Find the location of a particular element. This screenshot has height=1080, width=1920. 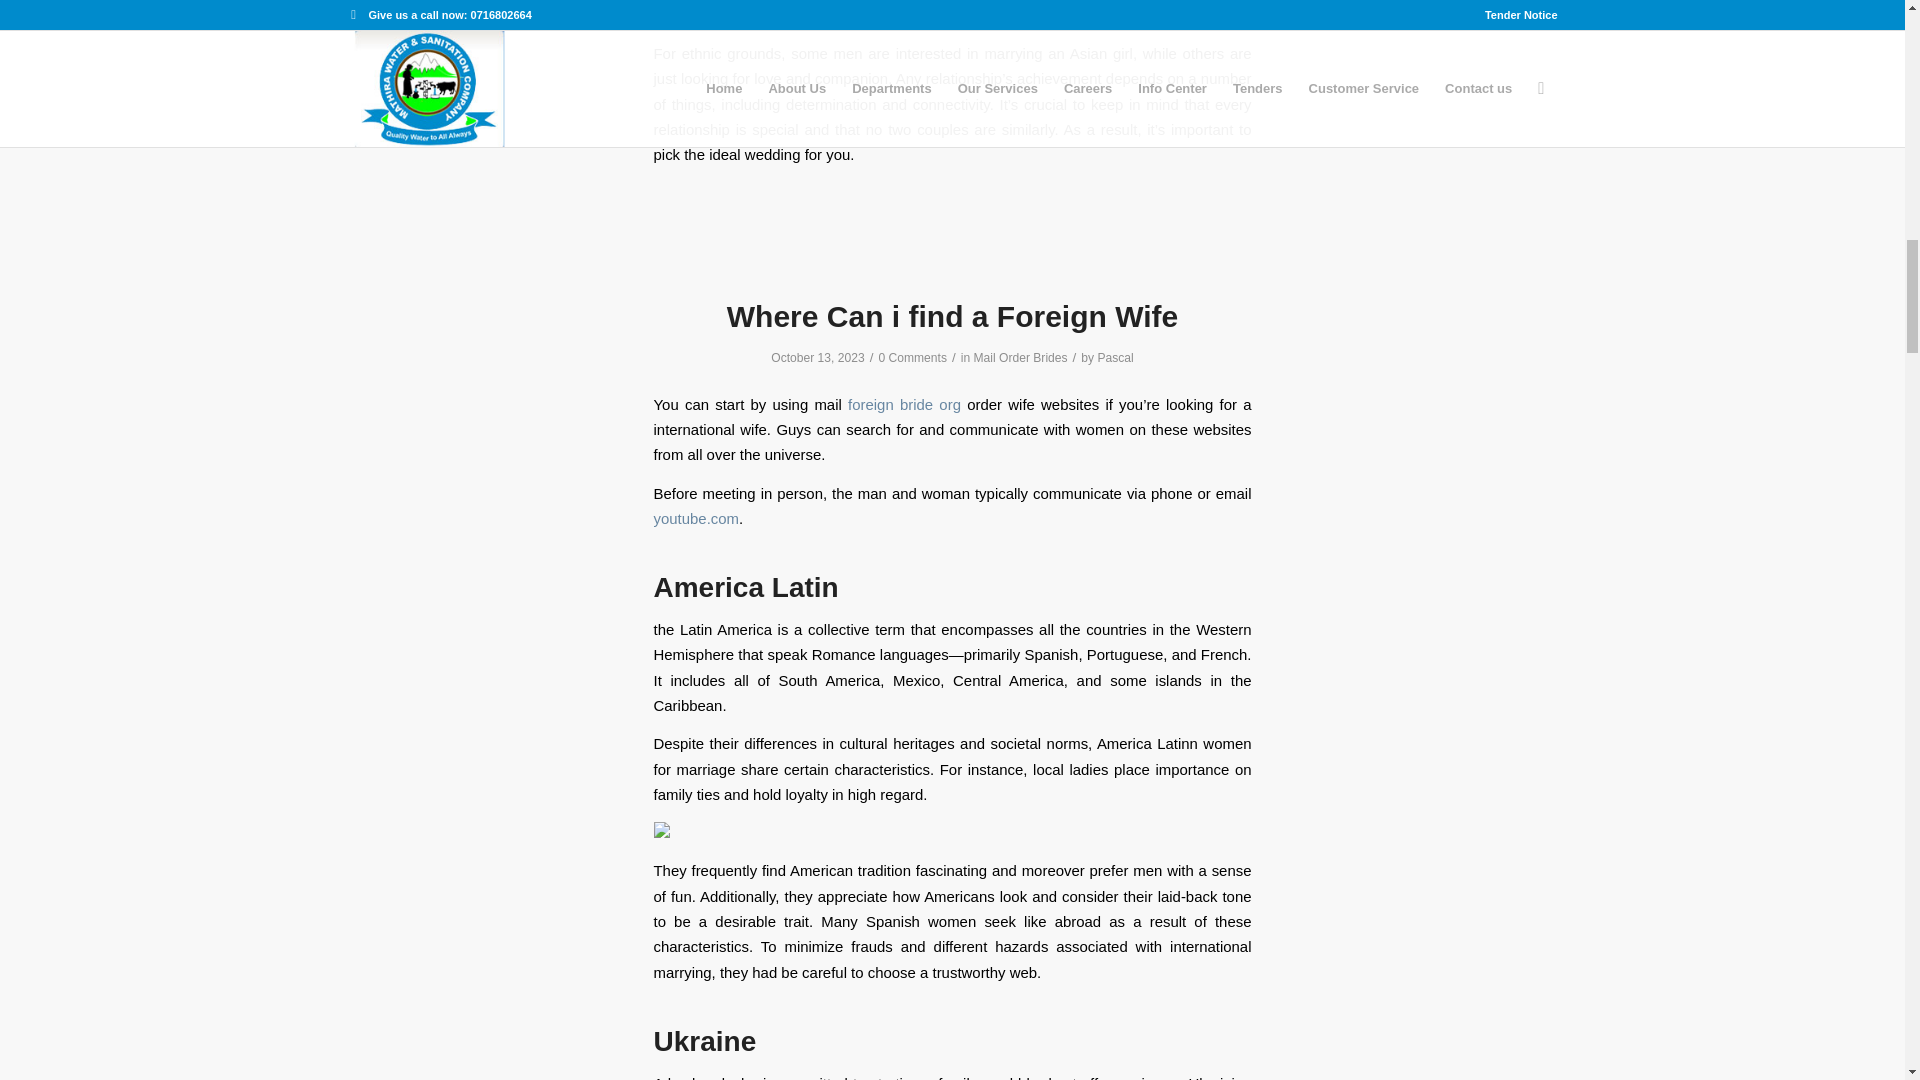

0 Comments is located at coordinates (912, 358).